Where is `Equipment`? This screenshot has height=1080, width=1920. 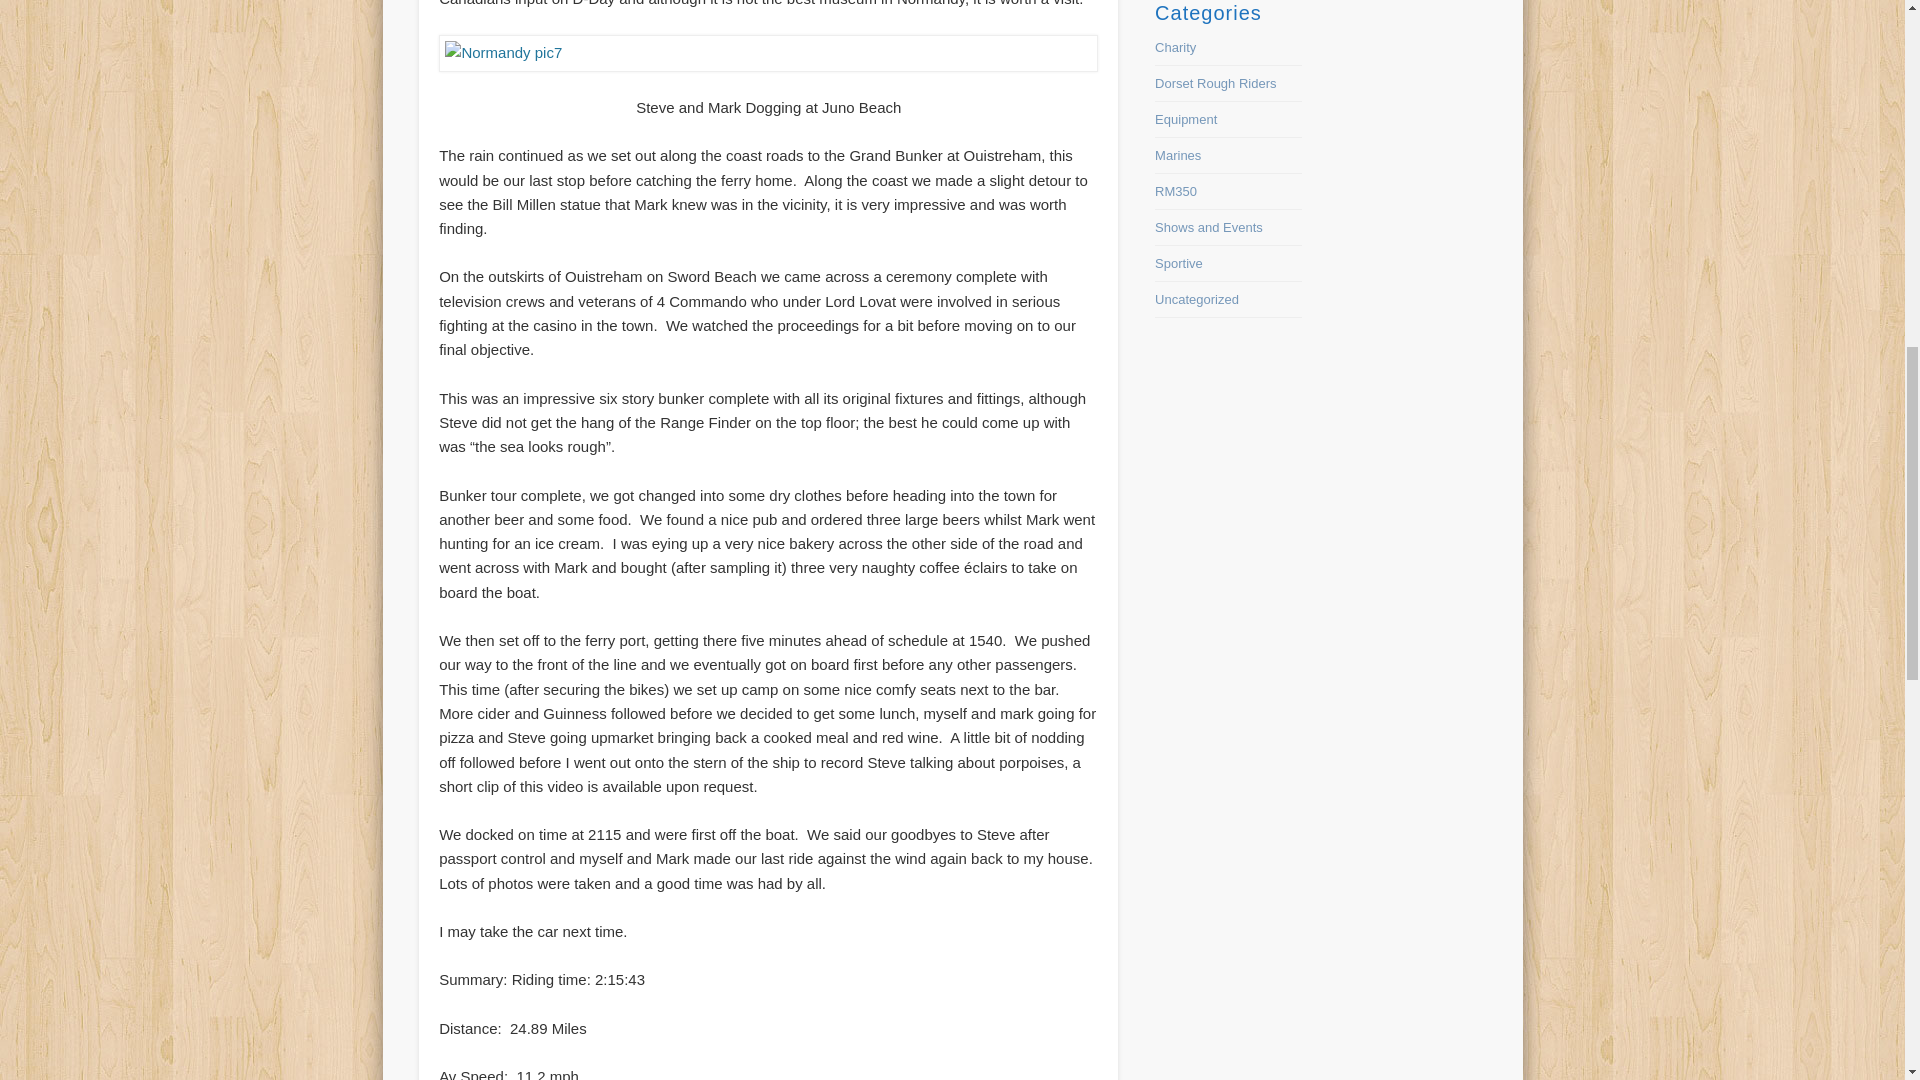 Equipment is located at coordinates (1186, 120).